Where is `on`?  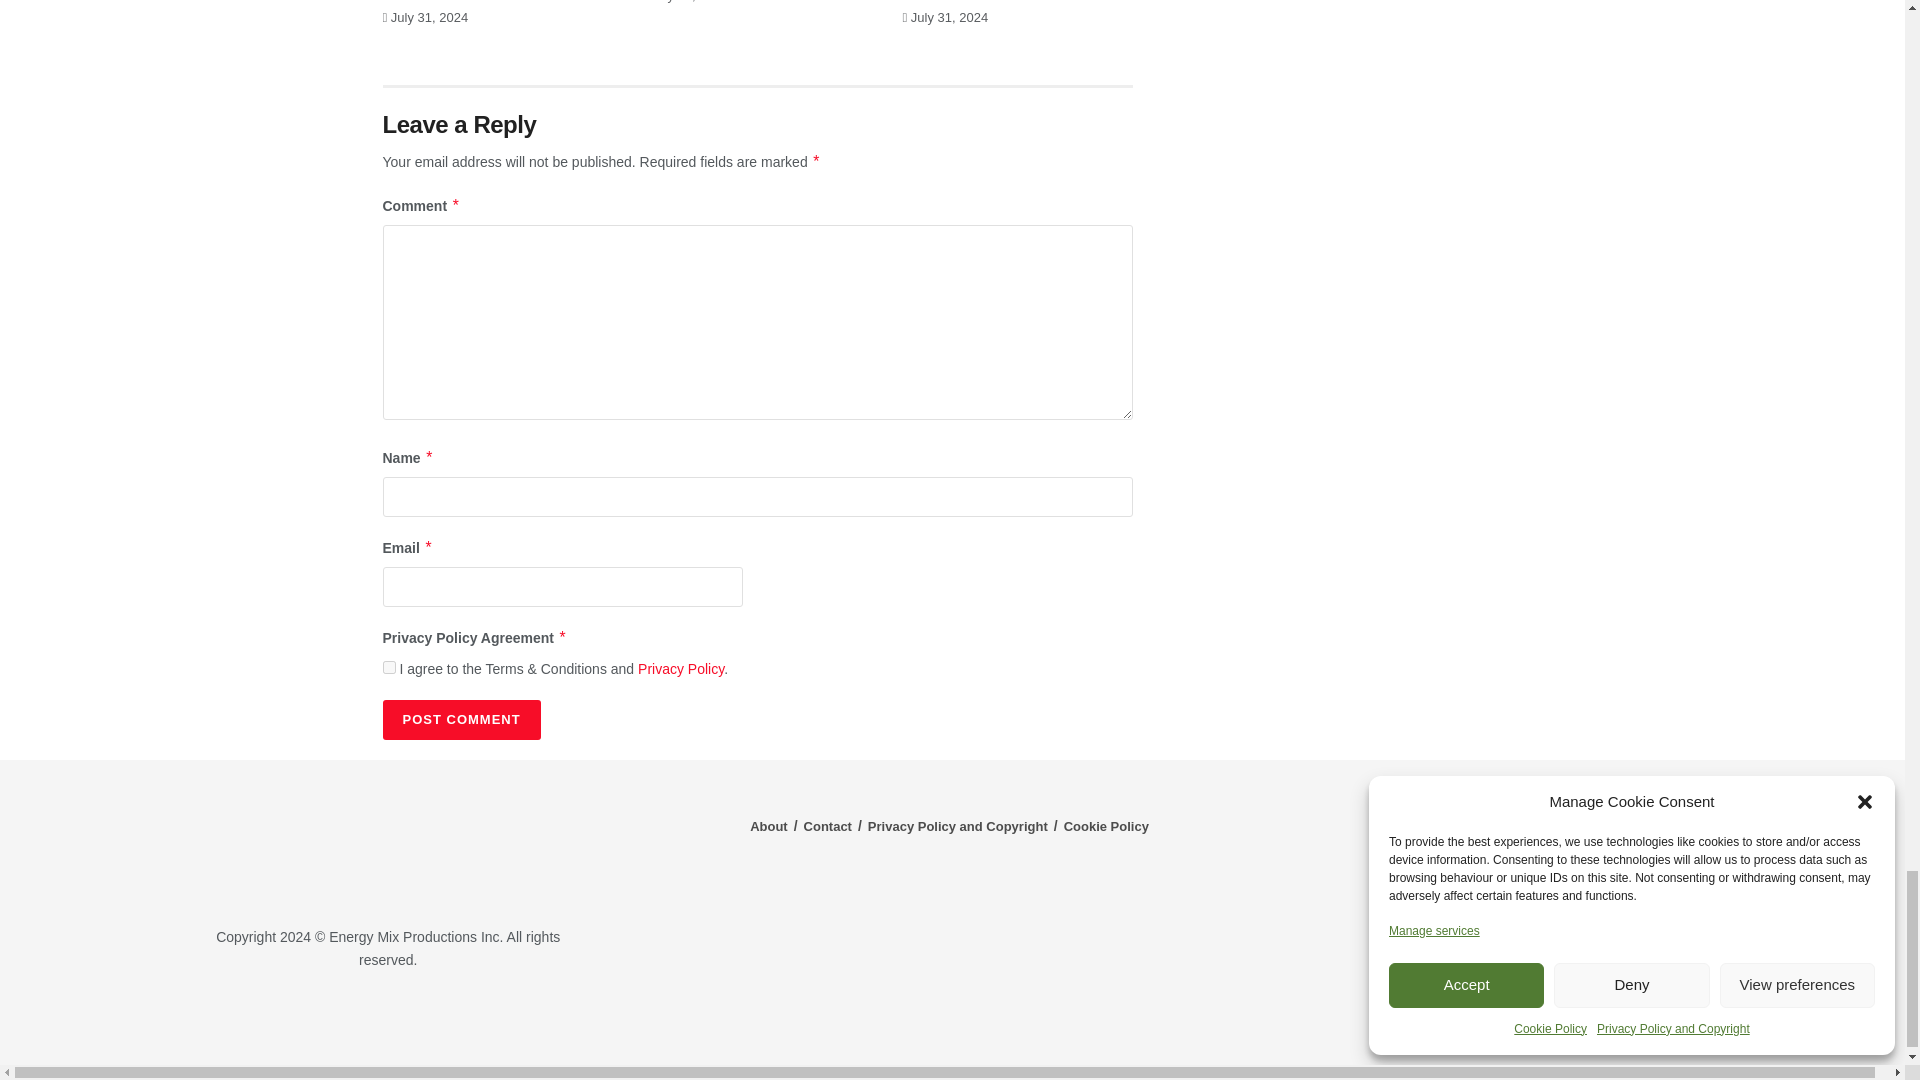 on is located at coordinates (388, 666).